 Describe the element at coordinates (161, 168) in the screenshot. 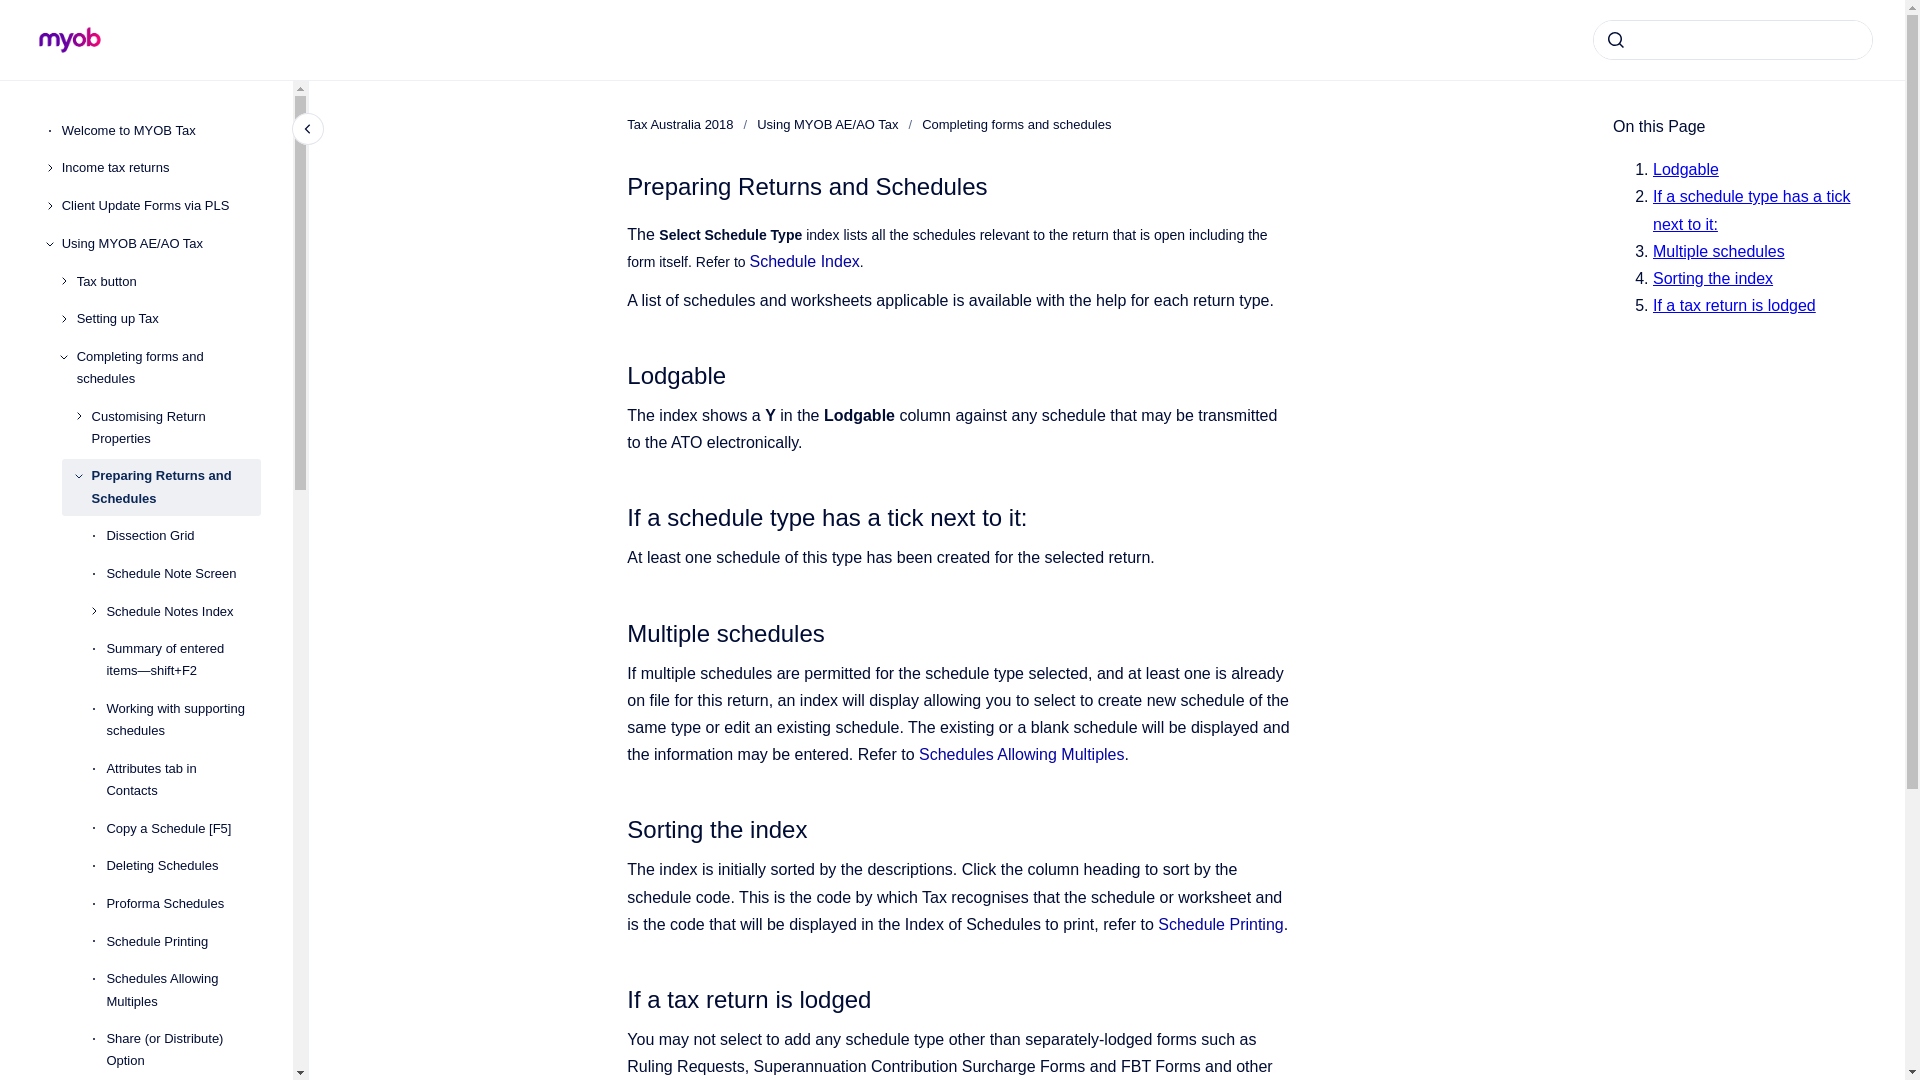

I see `Income tax returns` at that location.